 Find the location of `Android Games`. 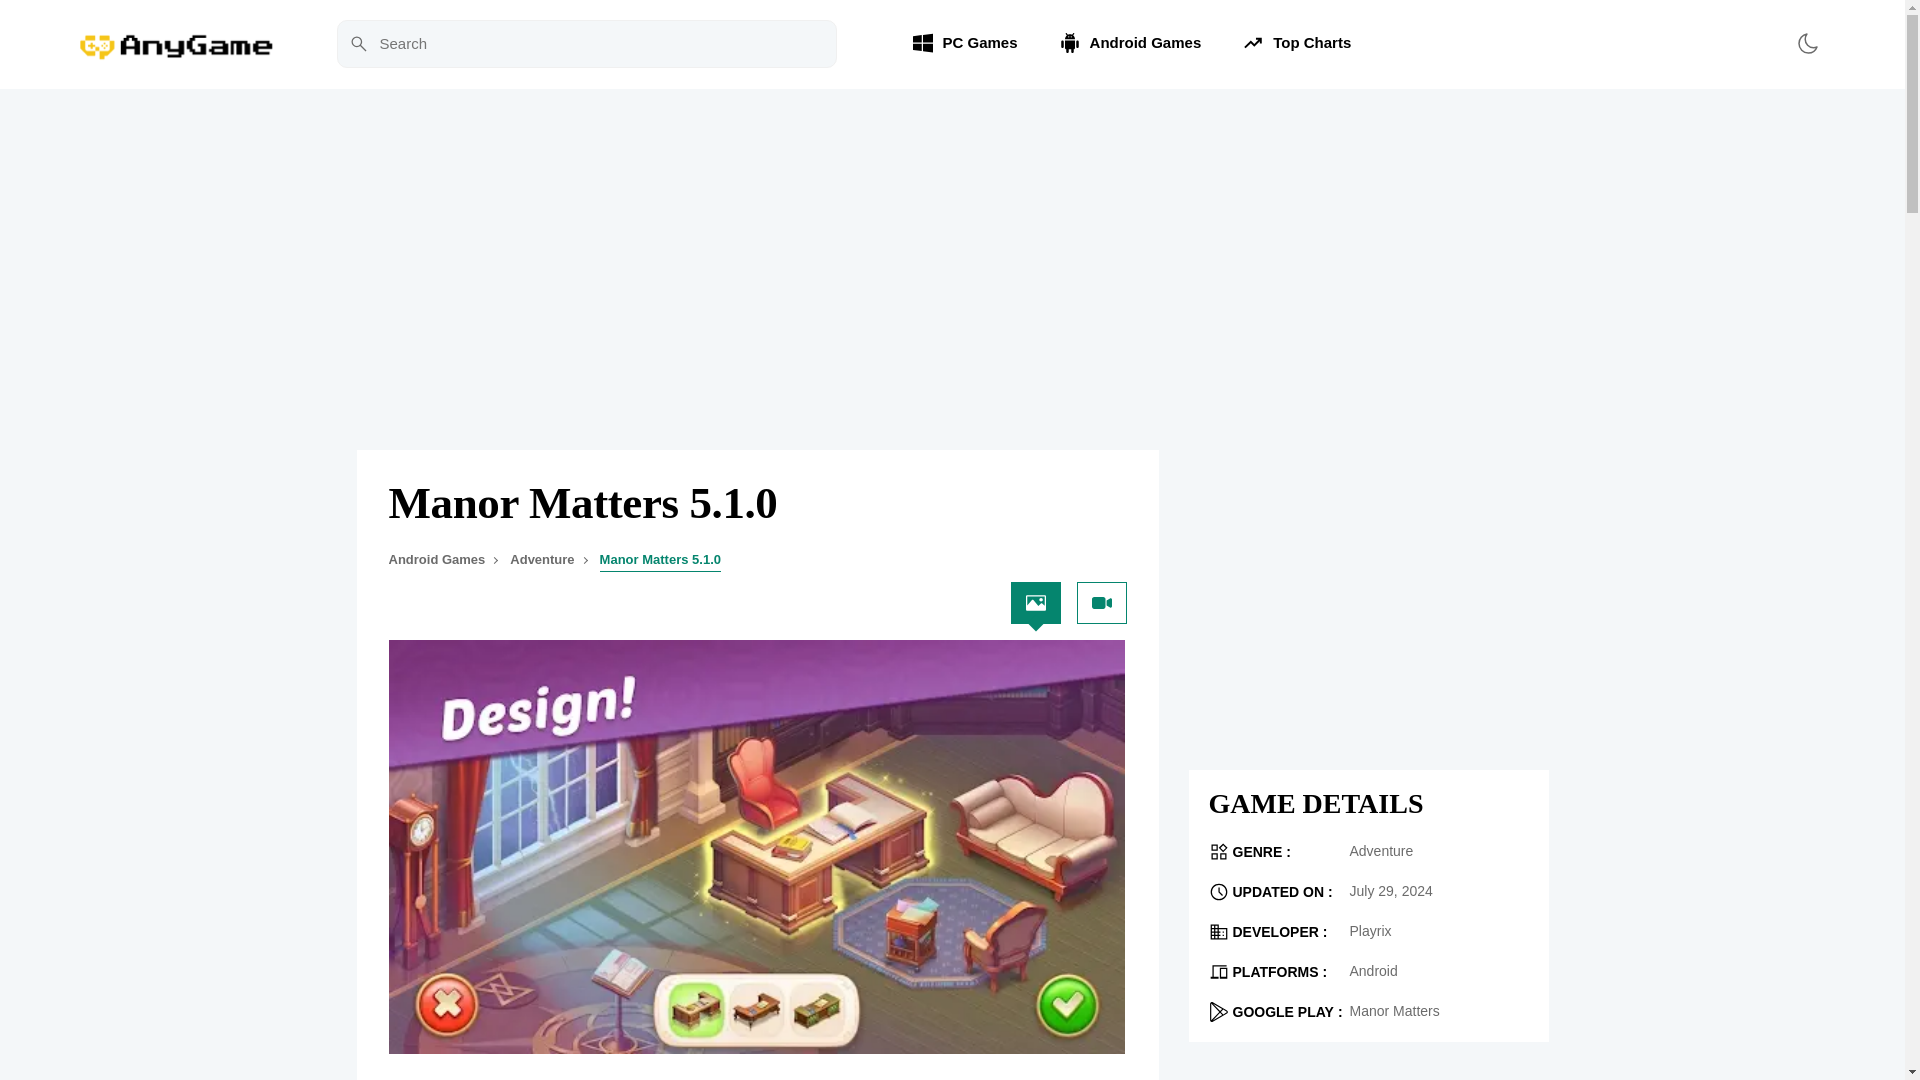

Android Games is located at coordinates (436, 559).